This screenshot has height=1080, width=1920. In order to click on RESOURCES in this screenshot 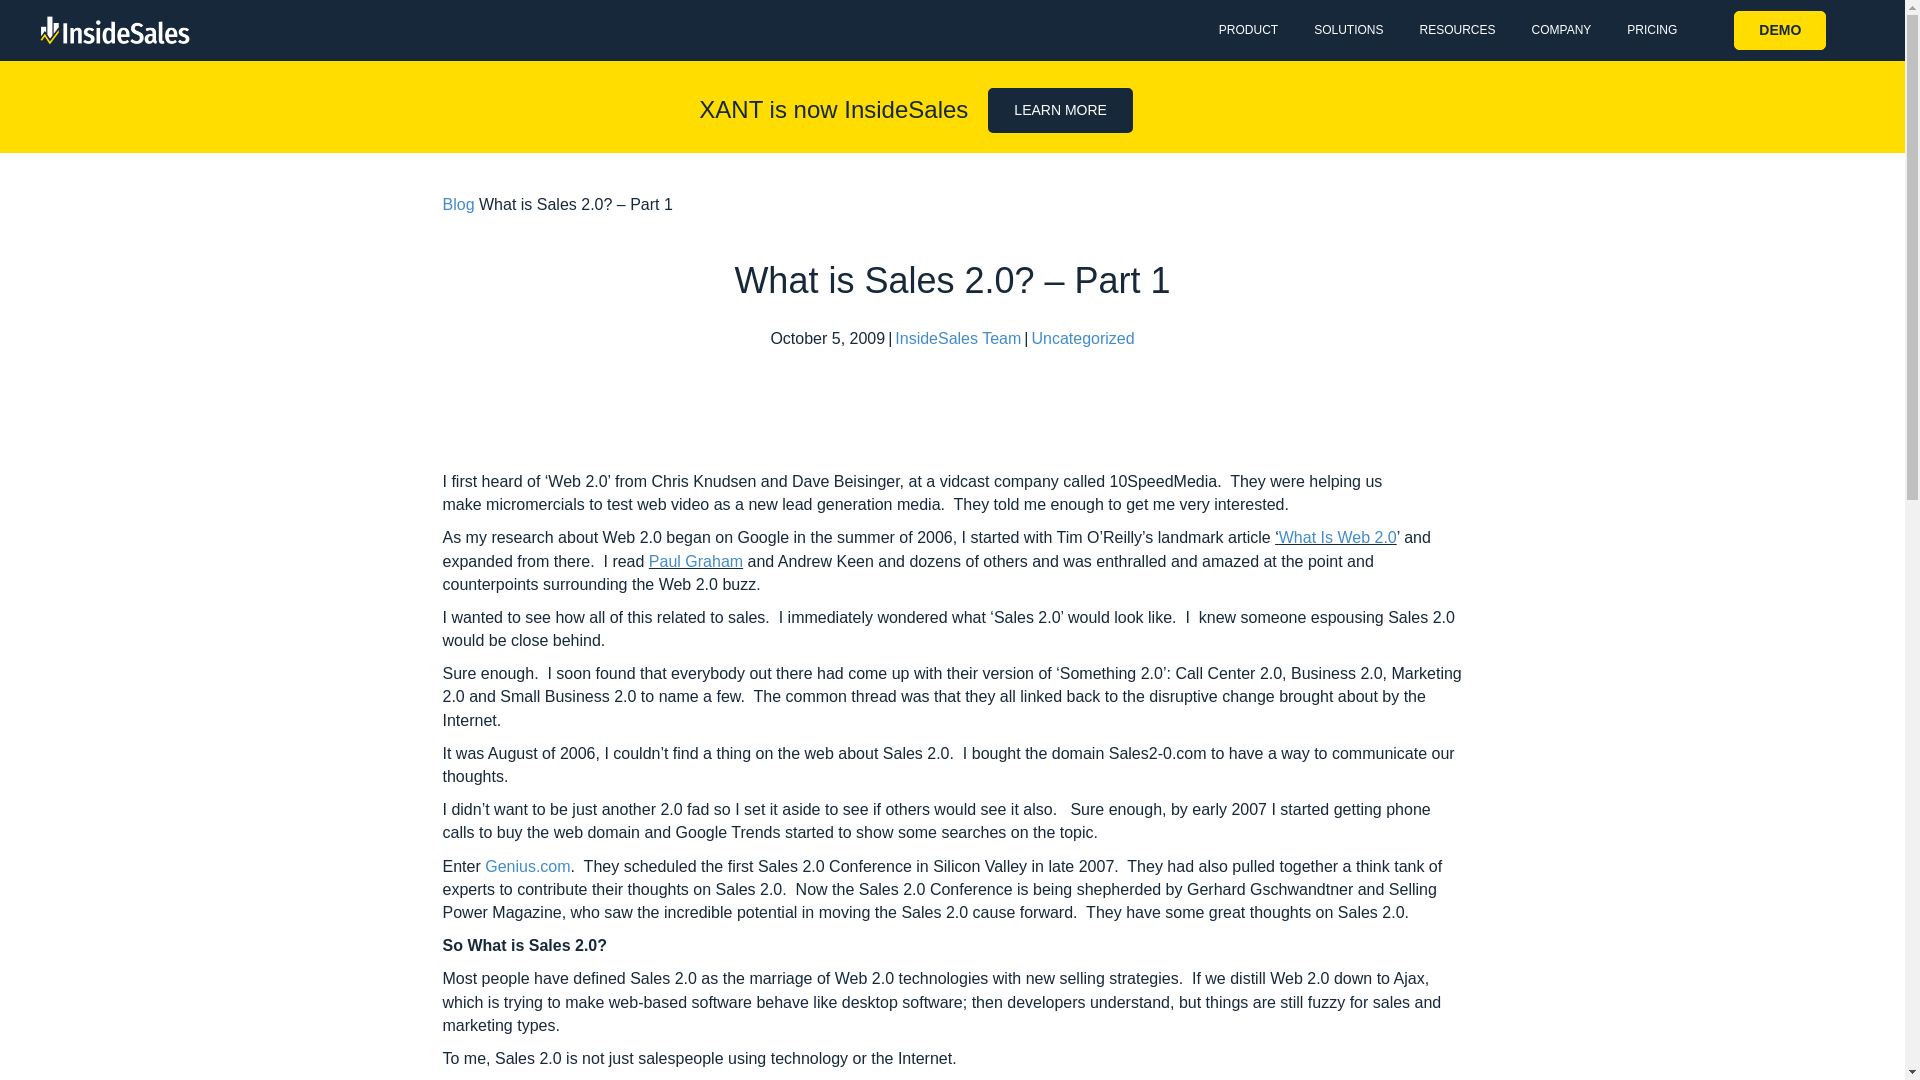, I will do `click(1456, 30)`.